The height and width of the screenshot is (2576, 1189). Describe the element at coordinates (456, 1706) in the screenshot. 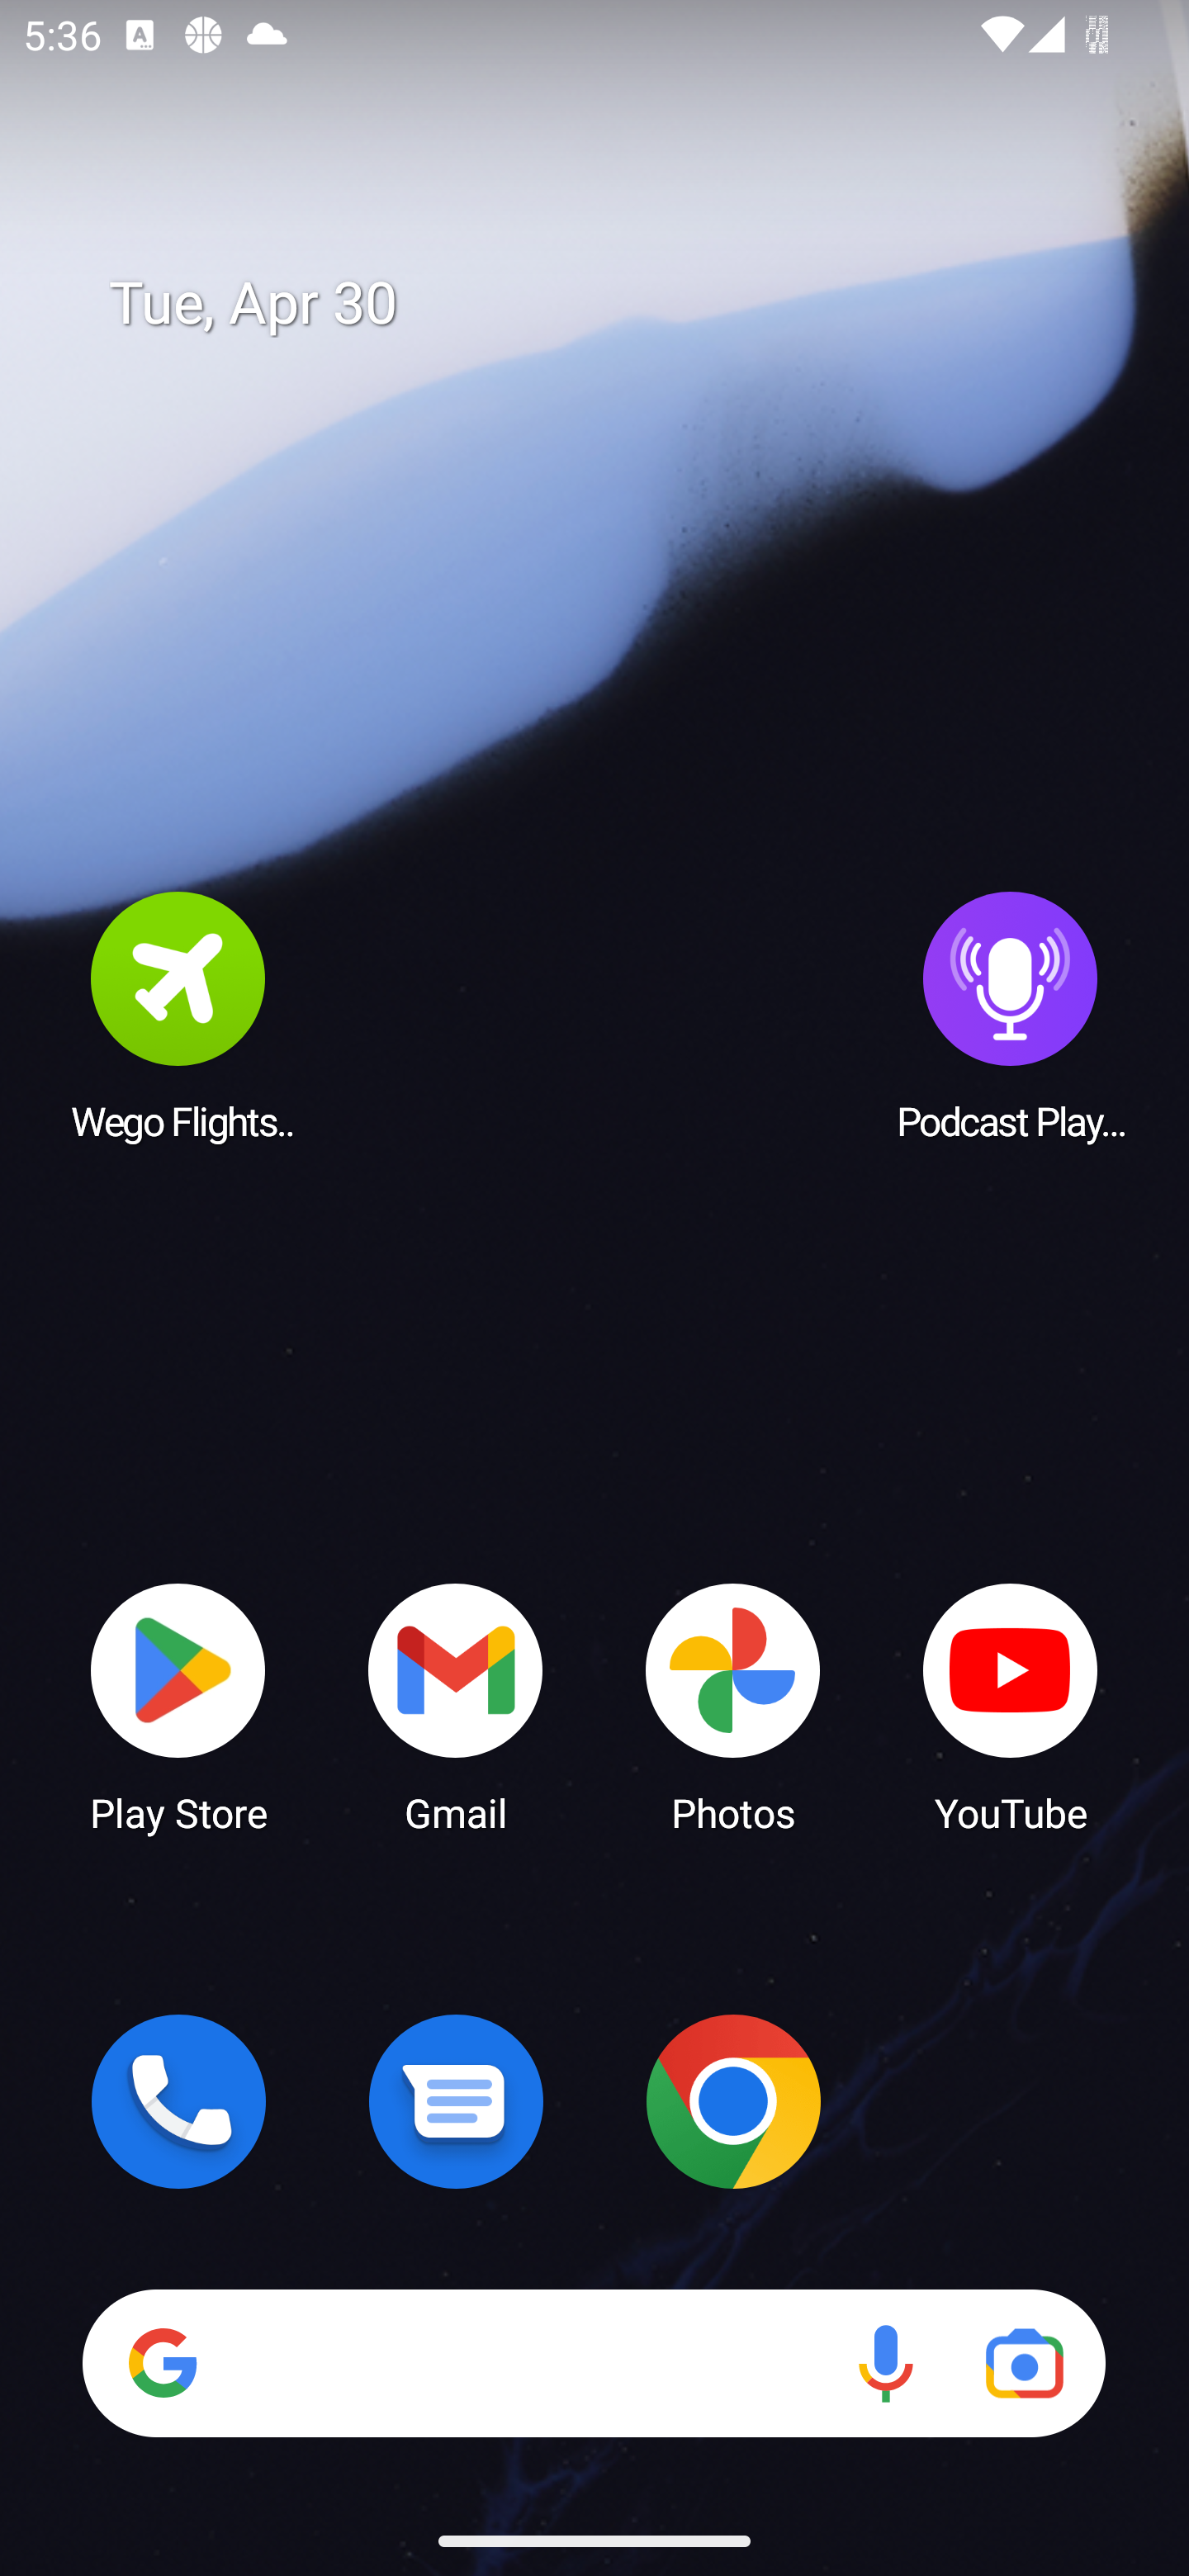

I see `Gmail` at that location.